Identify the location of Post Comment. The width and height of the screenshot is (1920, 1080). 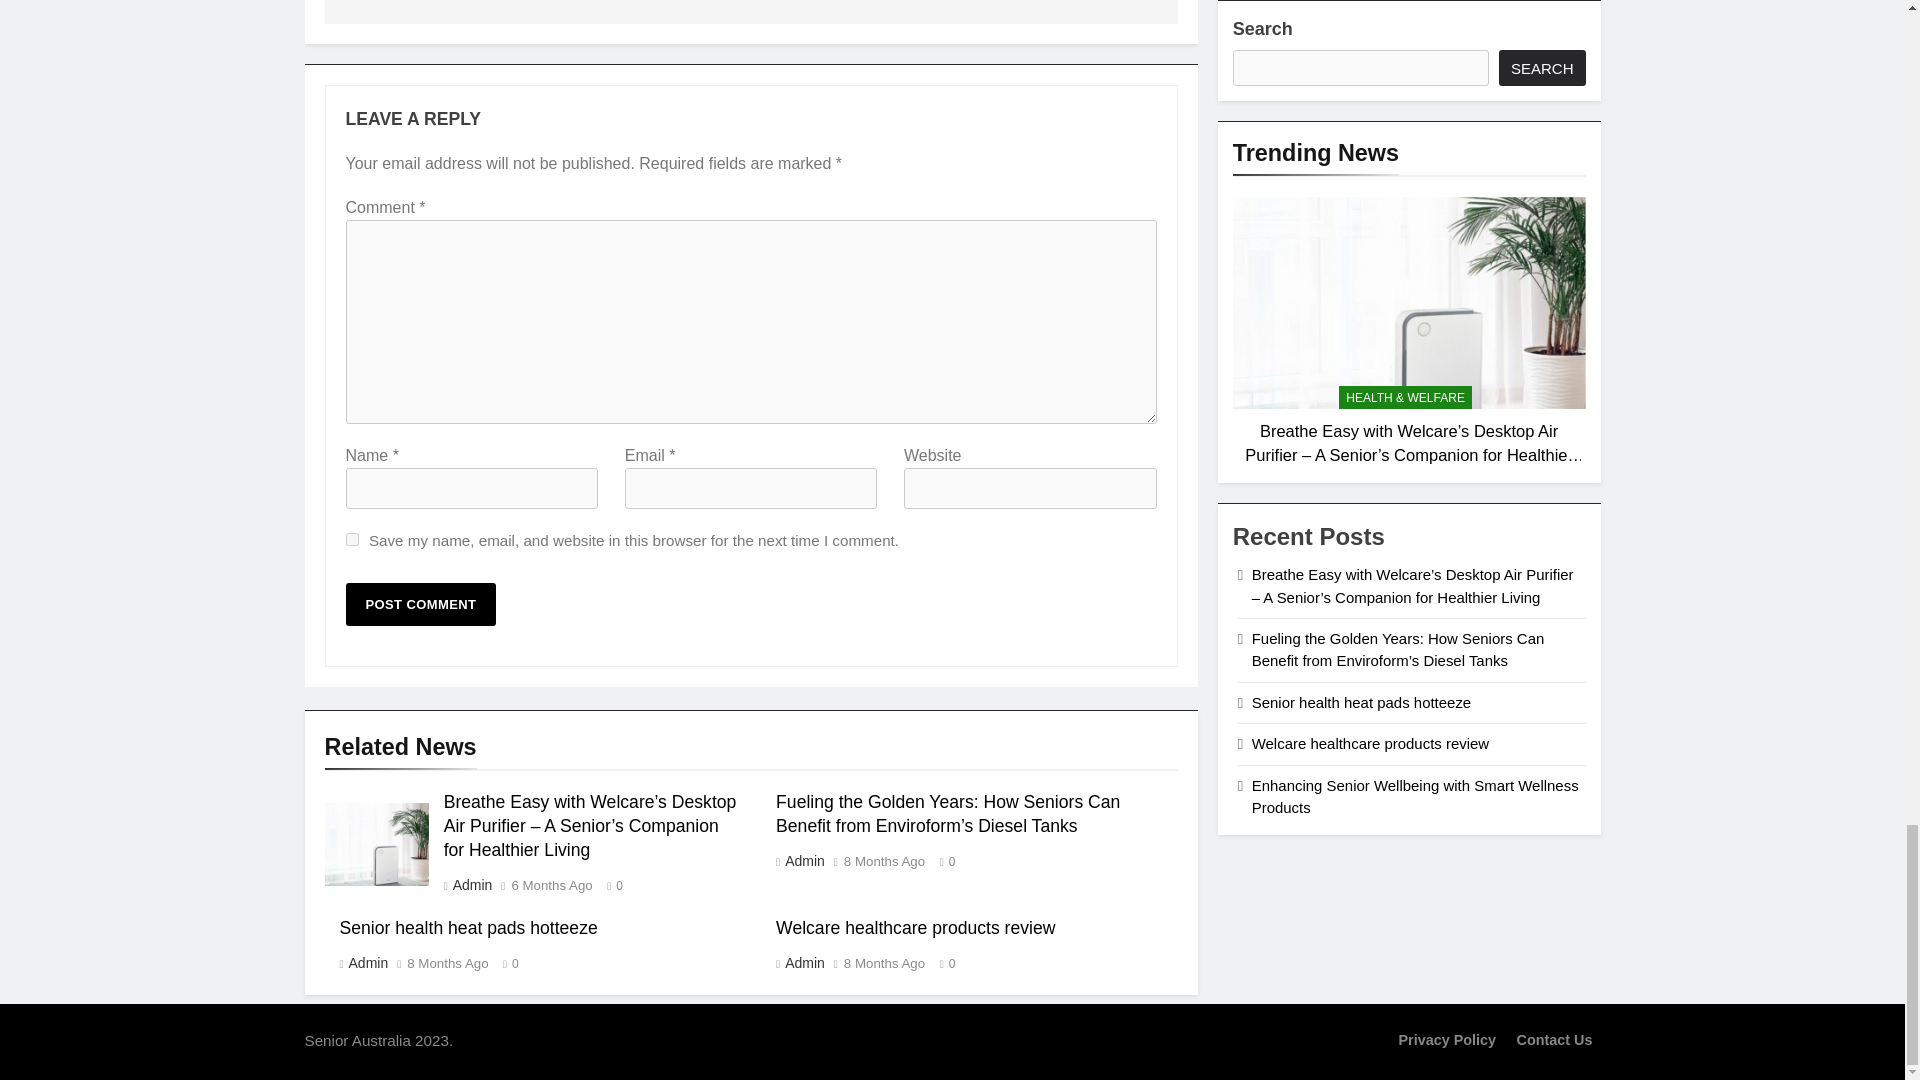
(421, 604).